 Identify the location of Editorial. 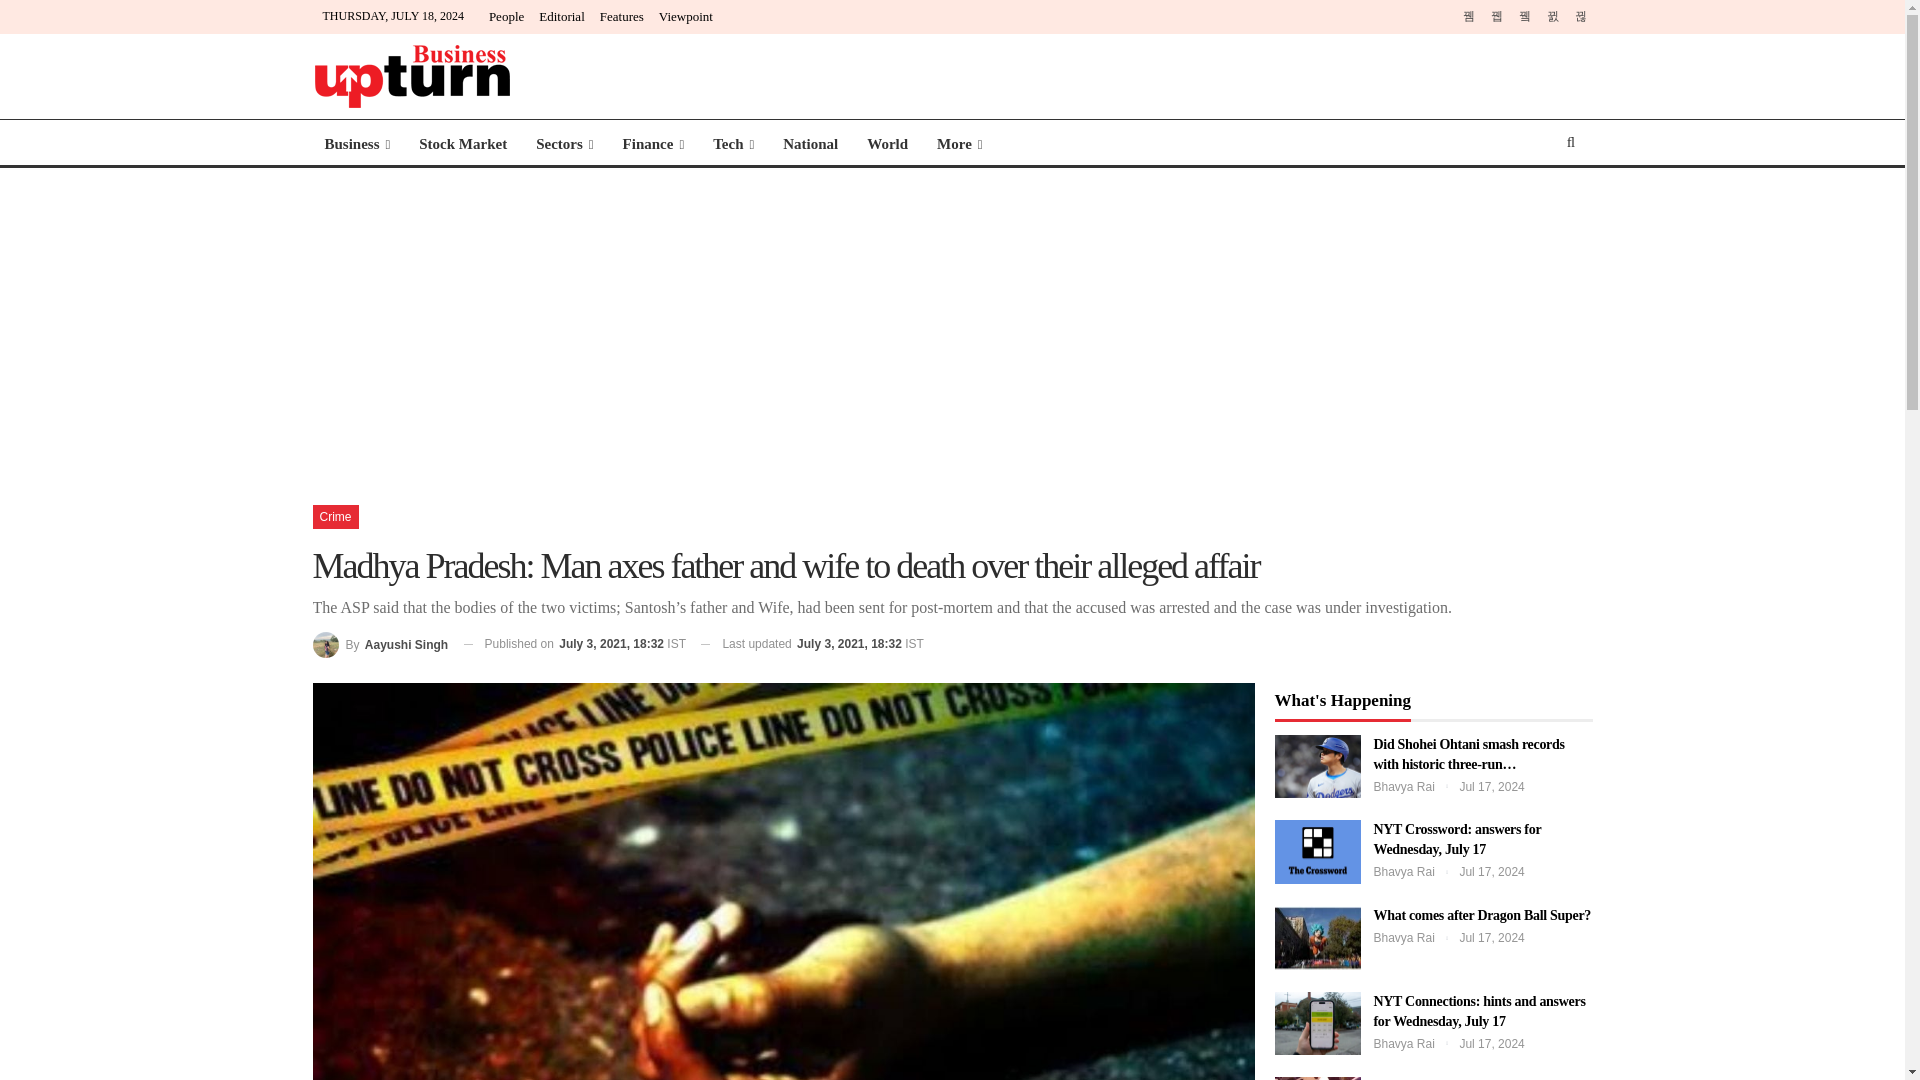
(562, 16).